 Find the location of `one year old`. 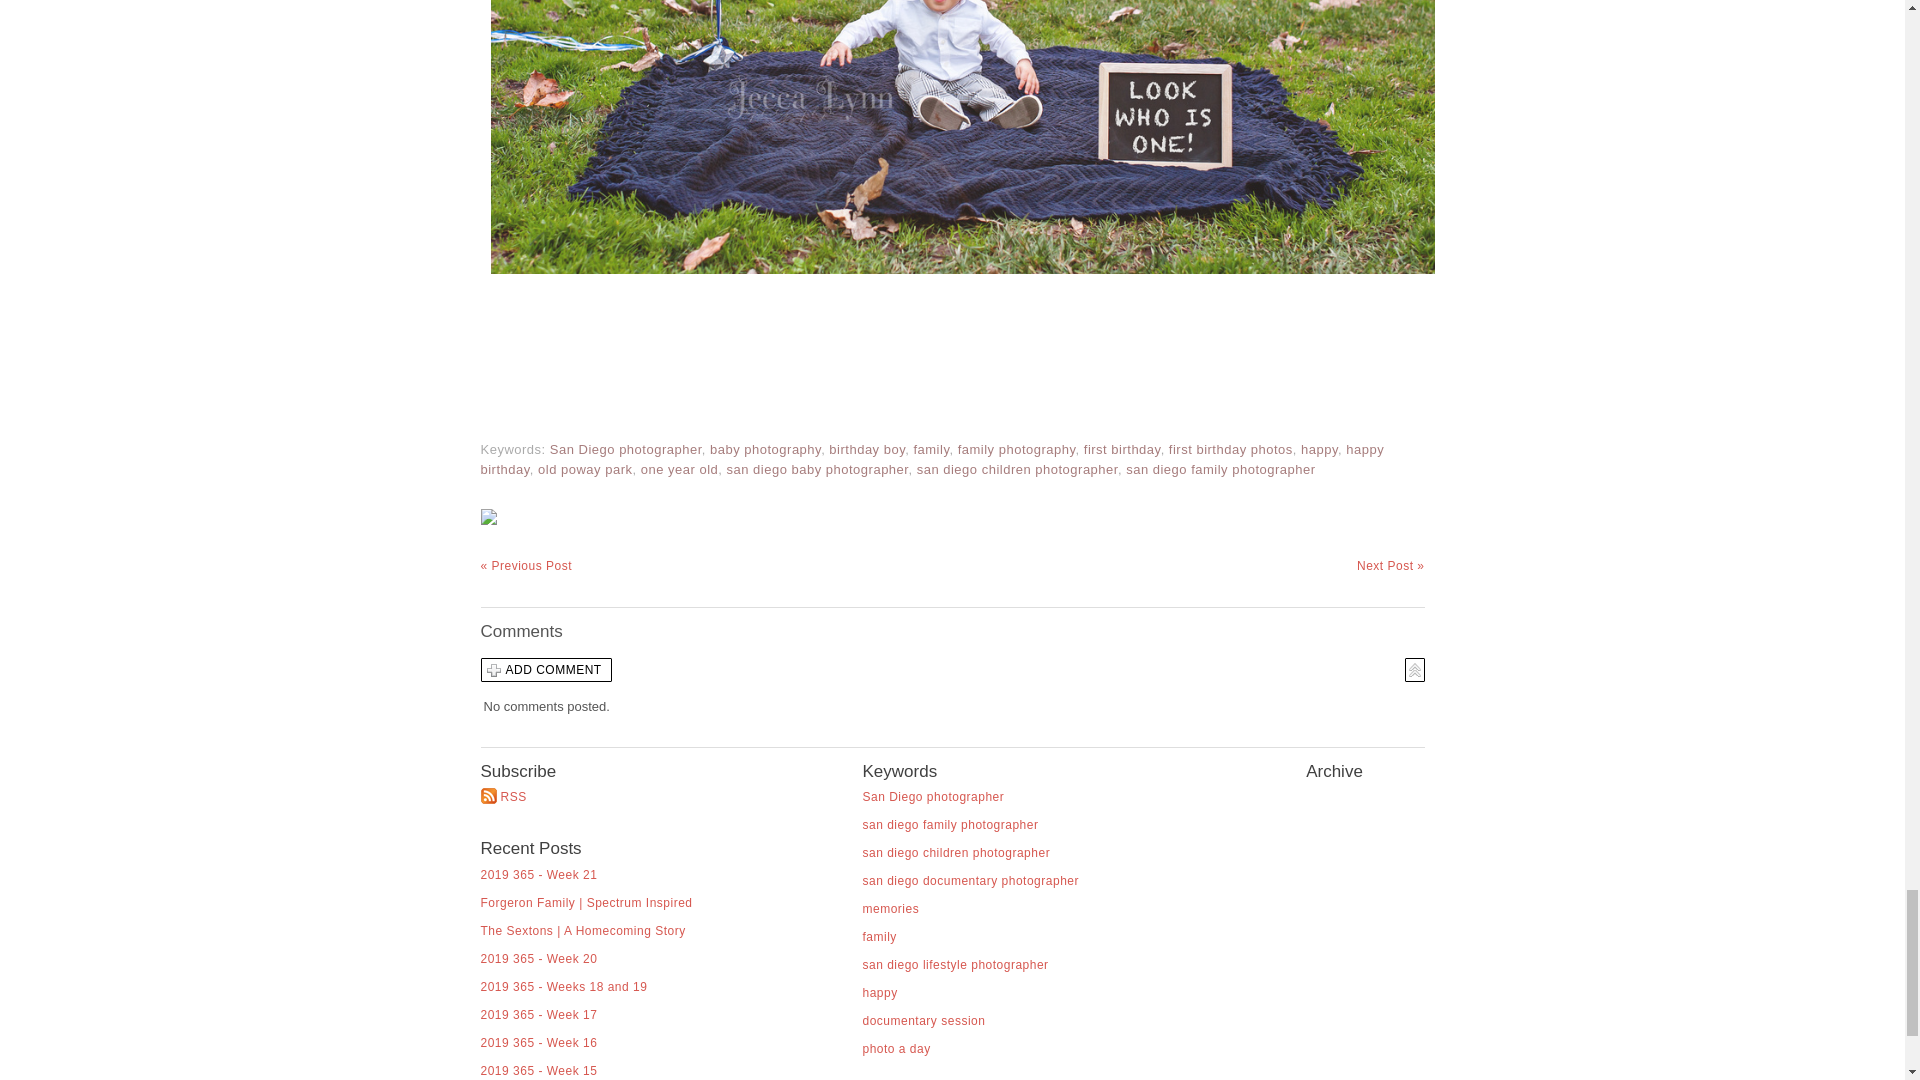

one year old is located at coordinates (680, 470).